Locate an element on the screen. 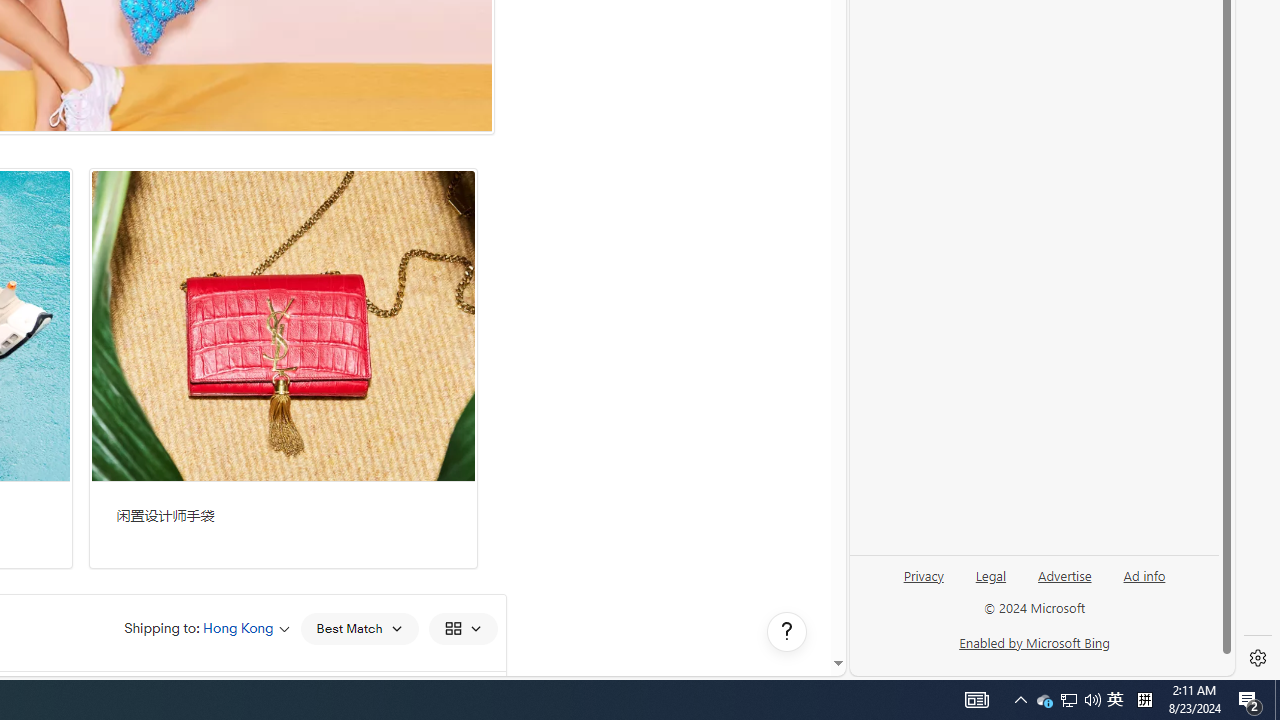  View: Gallery View is located at coordinates (462, 628).